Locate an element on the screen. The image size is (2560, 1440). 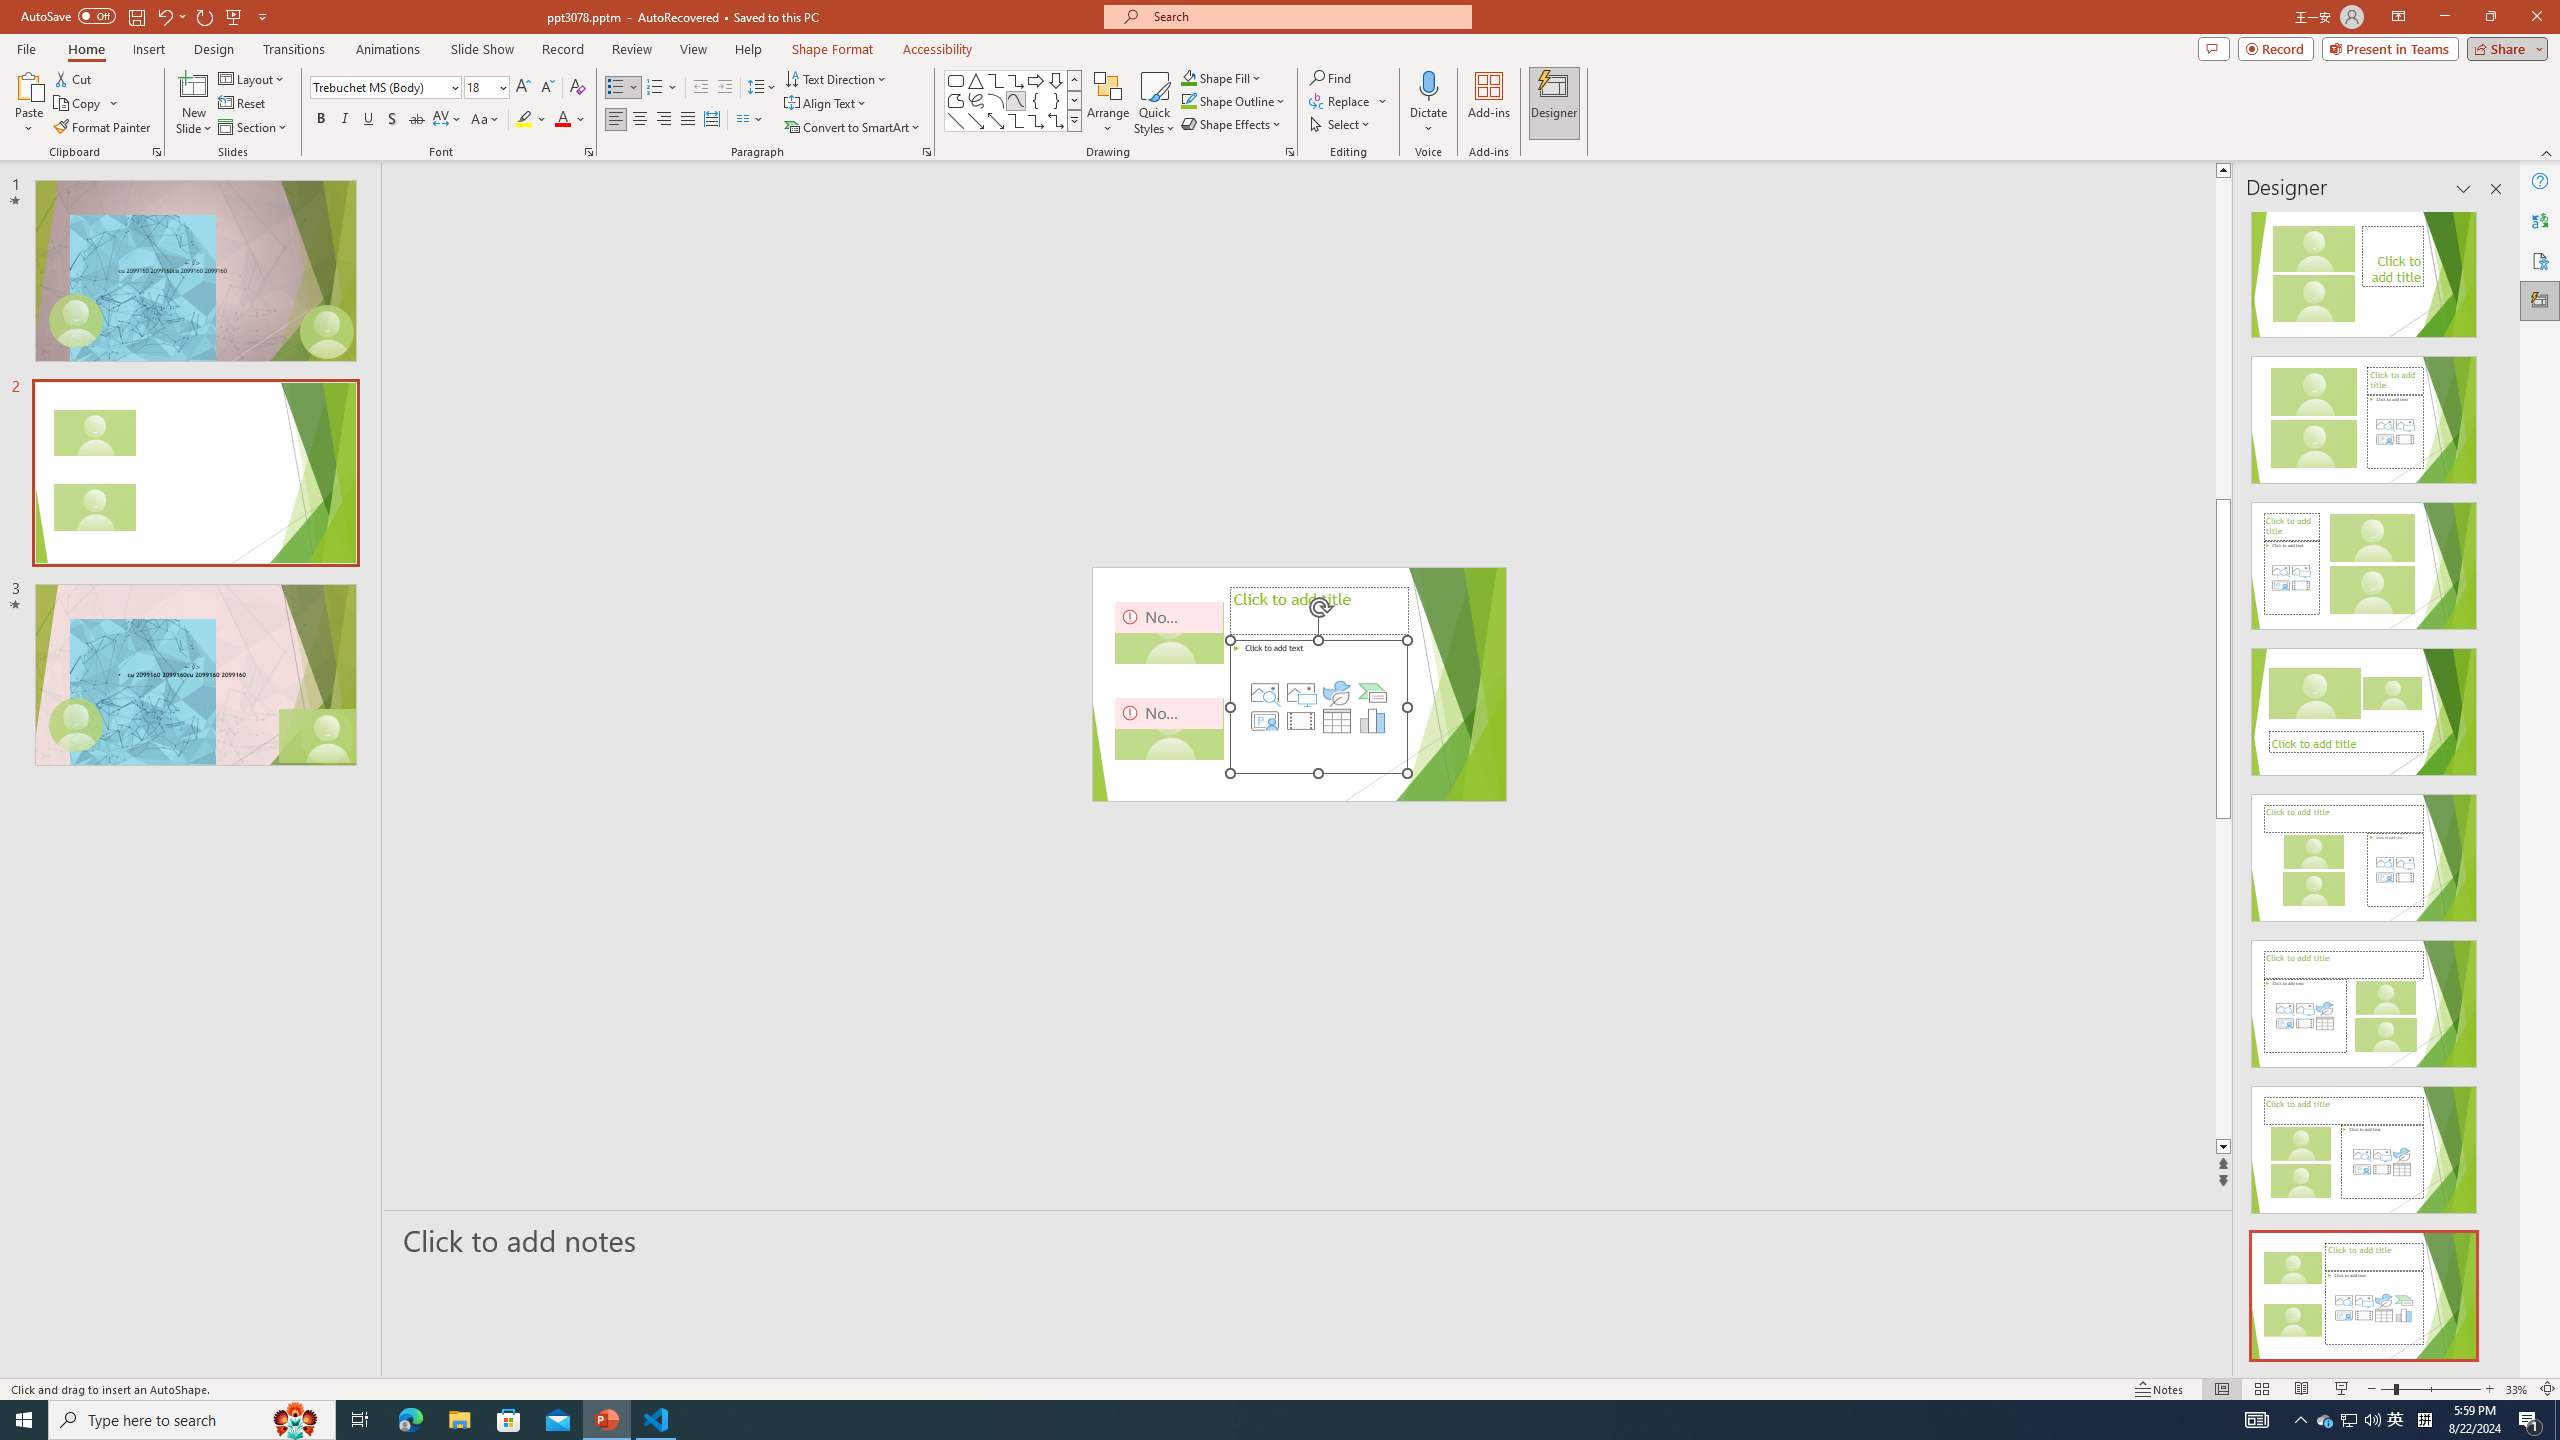
Insert Video is located at coordinates (1300, 720).